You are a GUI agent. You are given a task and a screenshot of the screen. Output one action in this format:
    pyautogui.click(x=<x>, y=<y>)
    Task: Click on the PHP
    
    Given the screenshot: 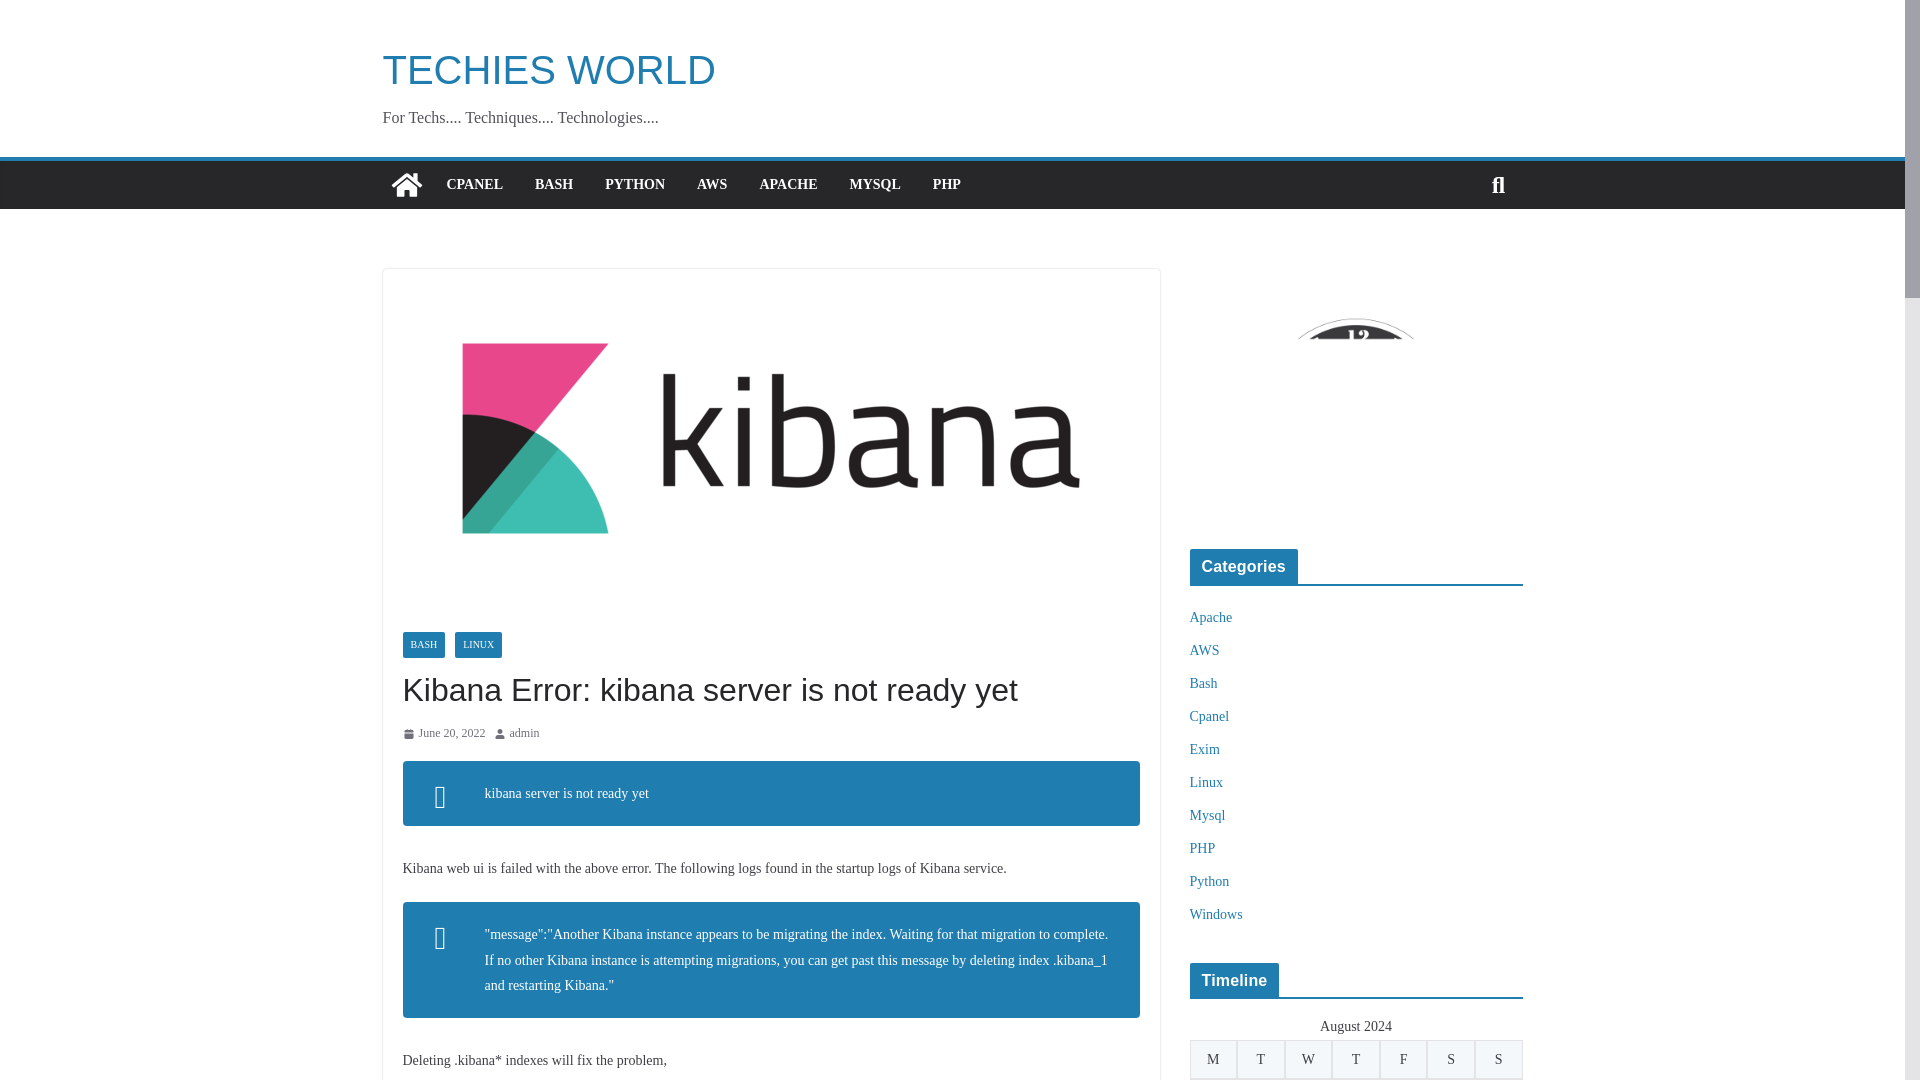 What is the action you would take?
    pyautogui.click(x=1202, y=848)
    